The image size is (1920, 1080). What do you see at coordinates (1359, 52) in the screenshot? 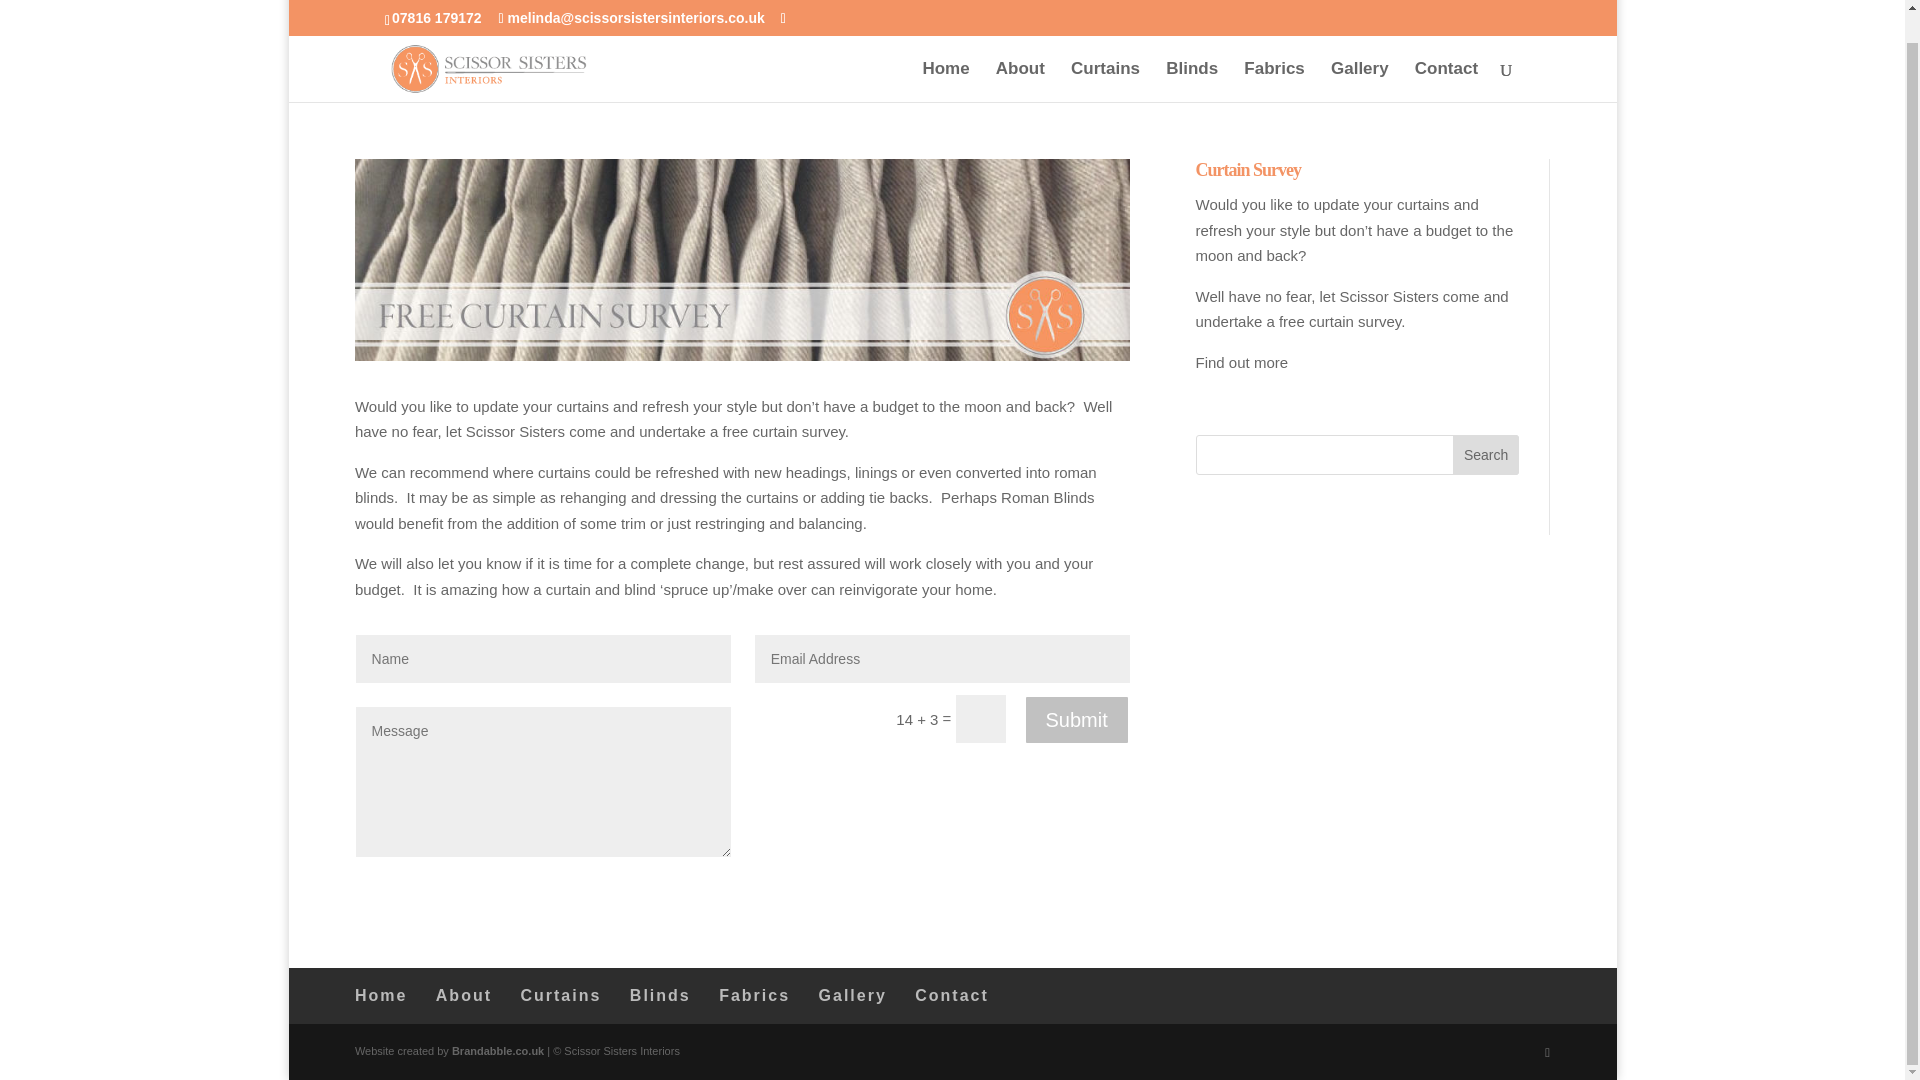
I see `Gallery` at bounding box center [1359, 52].